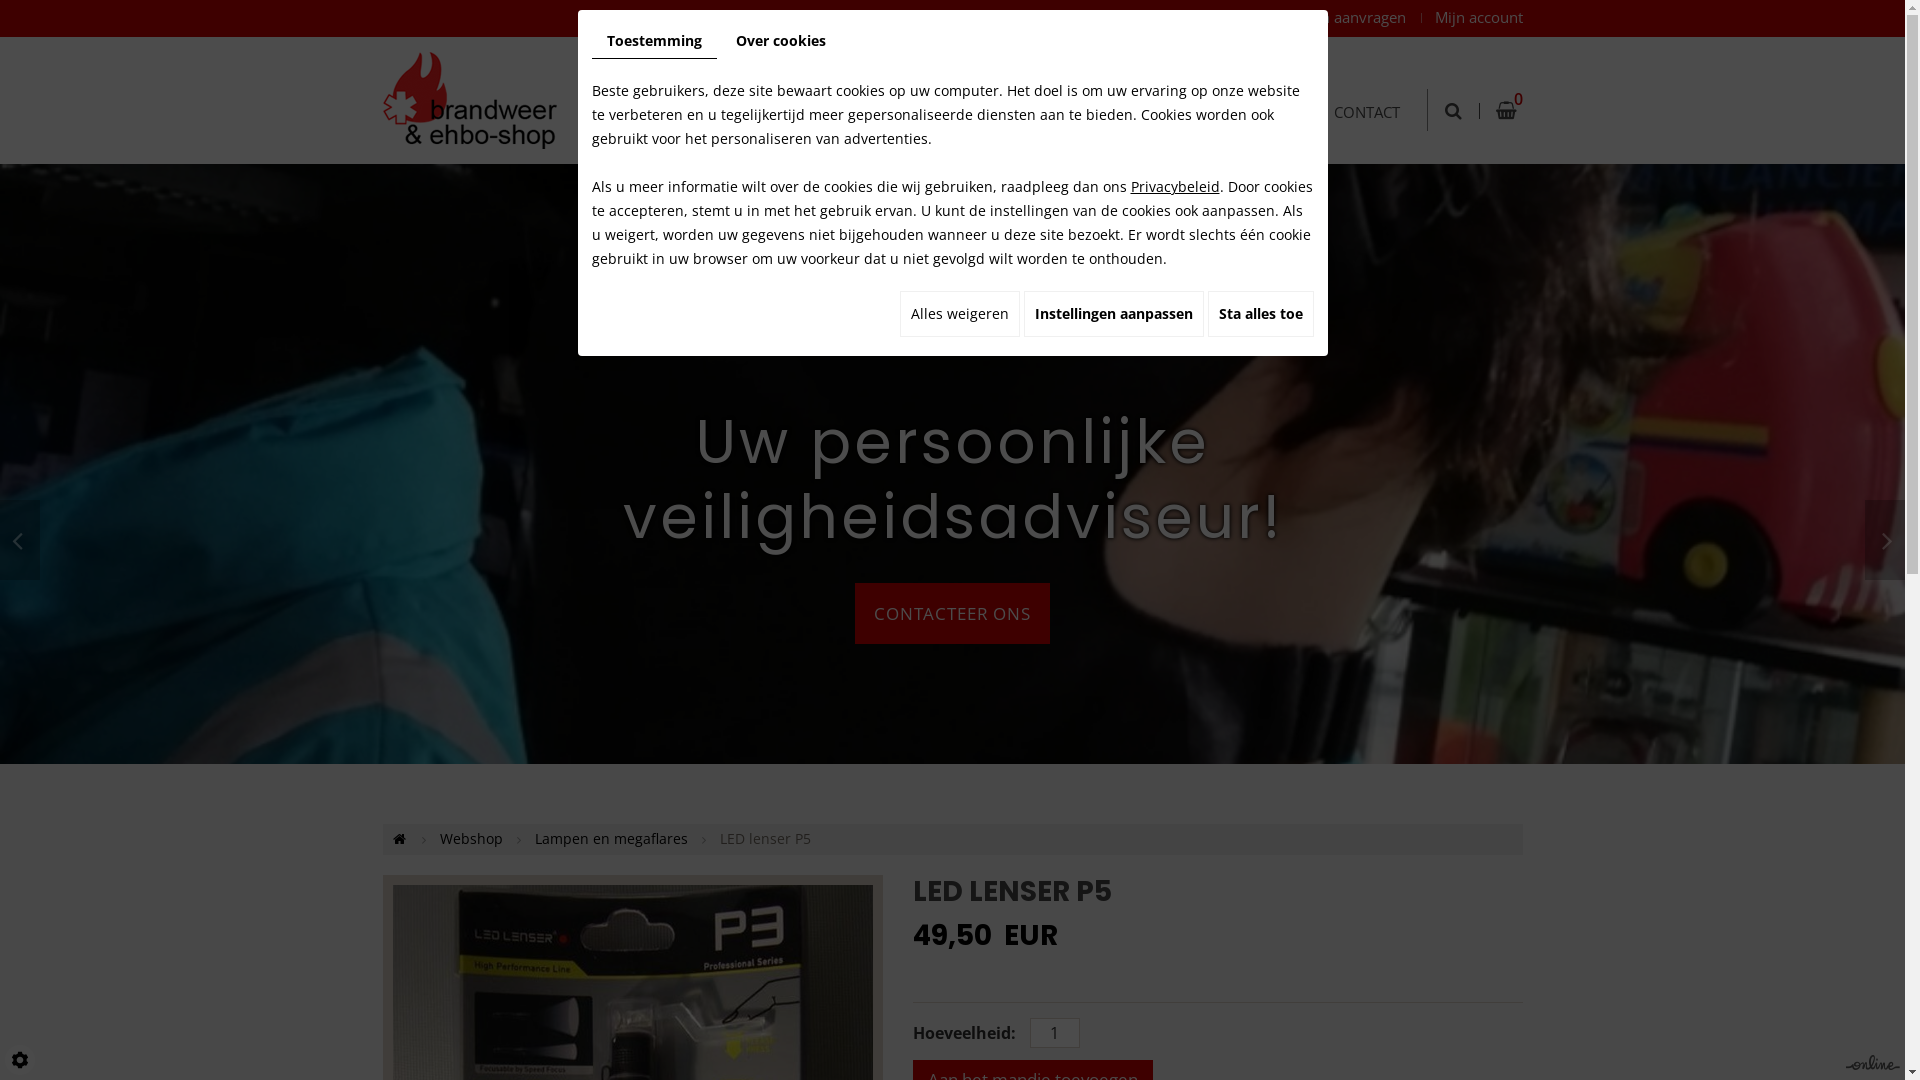  What do you see at coordinates (1466, 17) in the screenshot?
I see `Mijn account` at bounding box center [1466, 17].